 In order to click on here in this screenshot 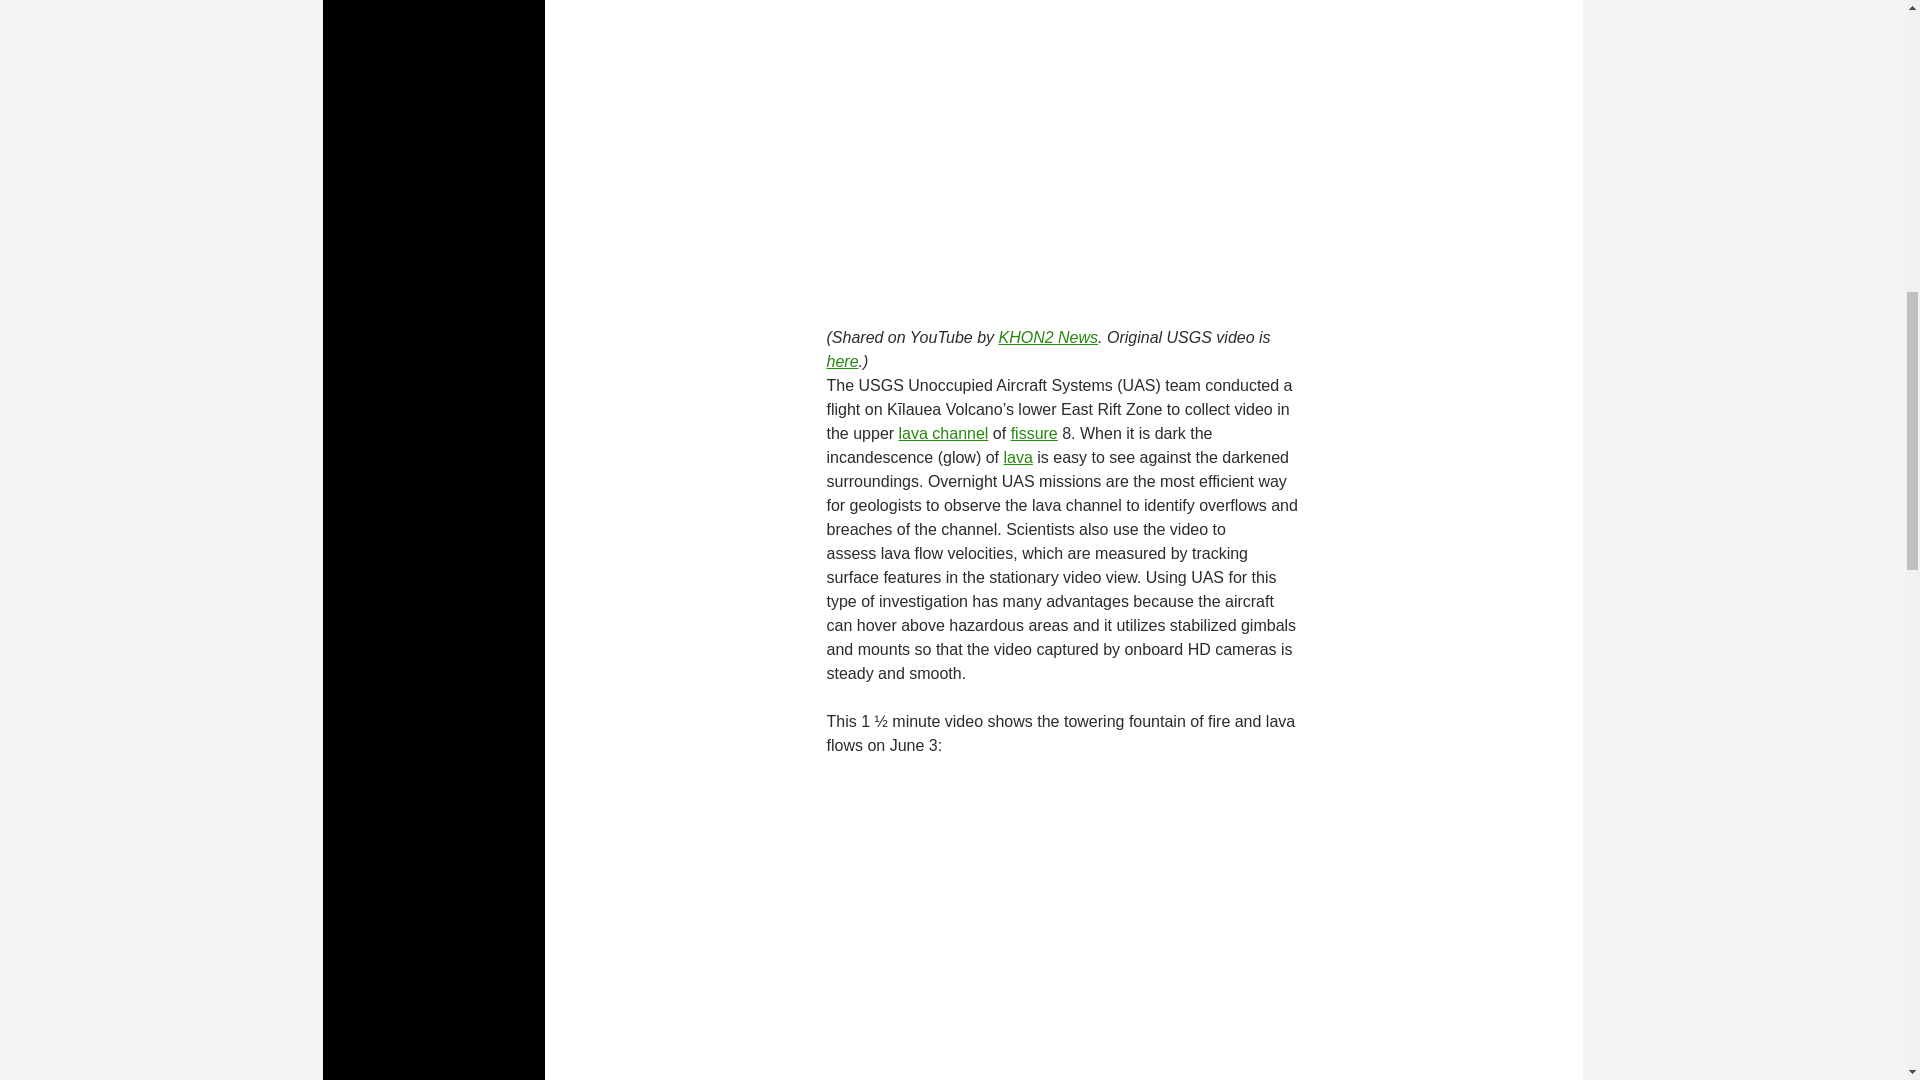, I will do `click(842, 362)`.